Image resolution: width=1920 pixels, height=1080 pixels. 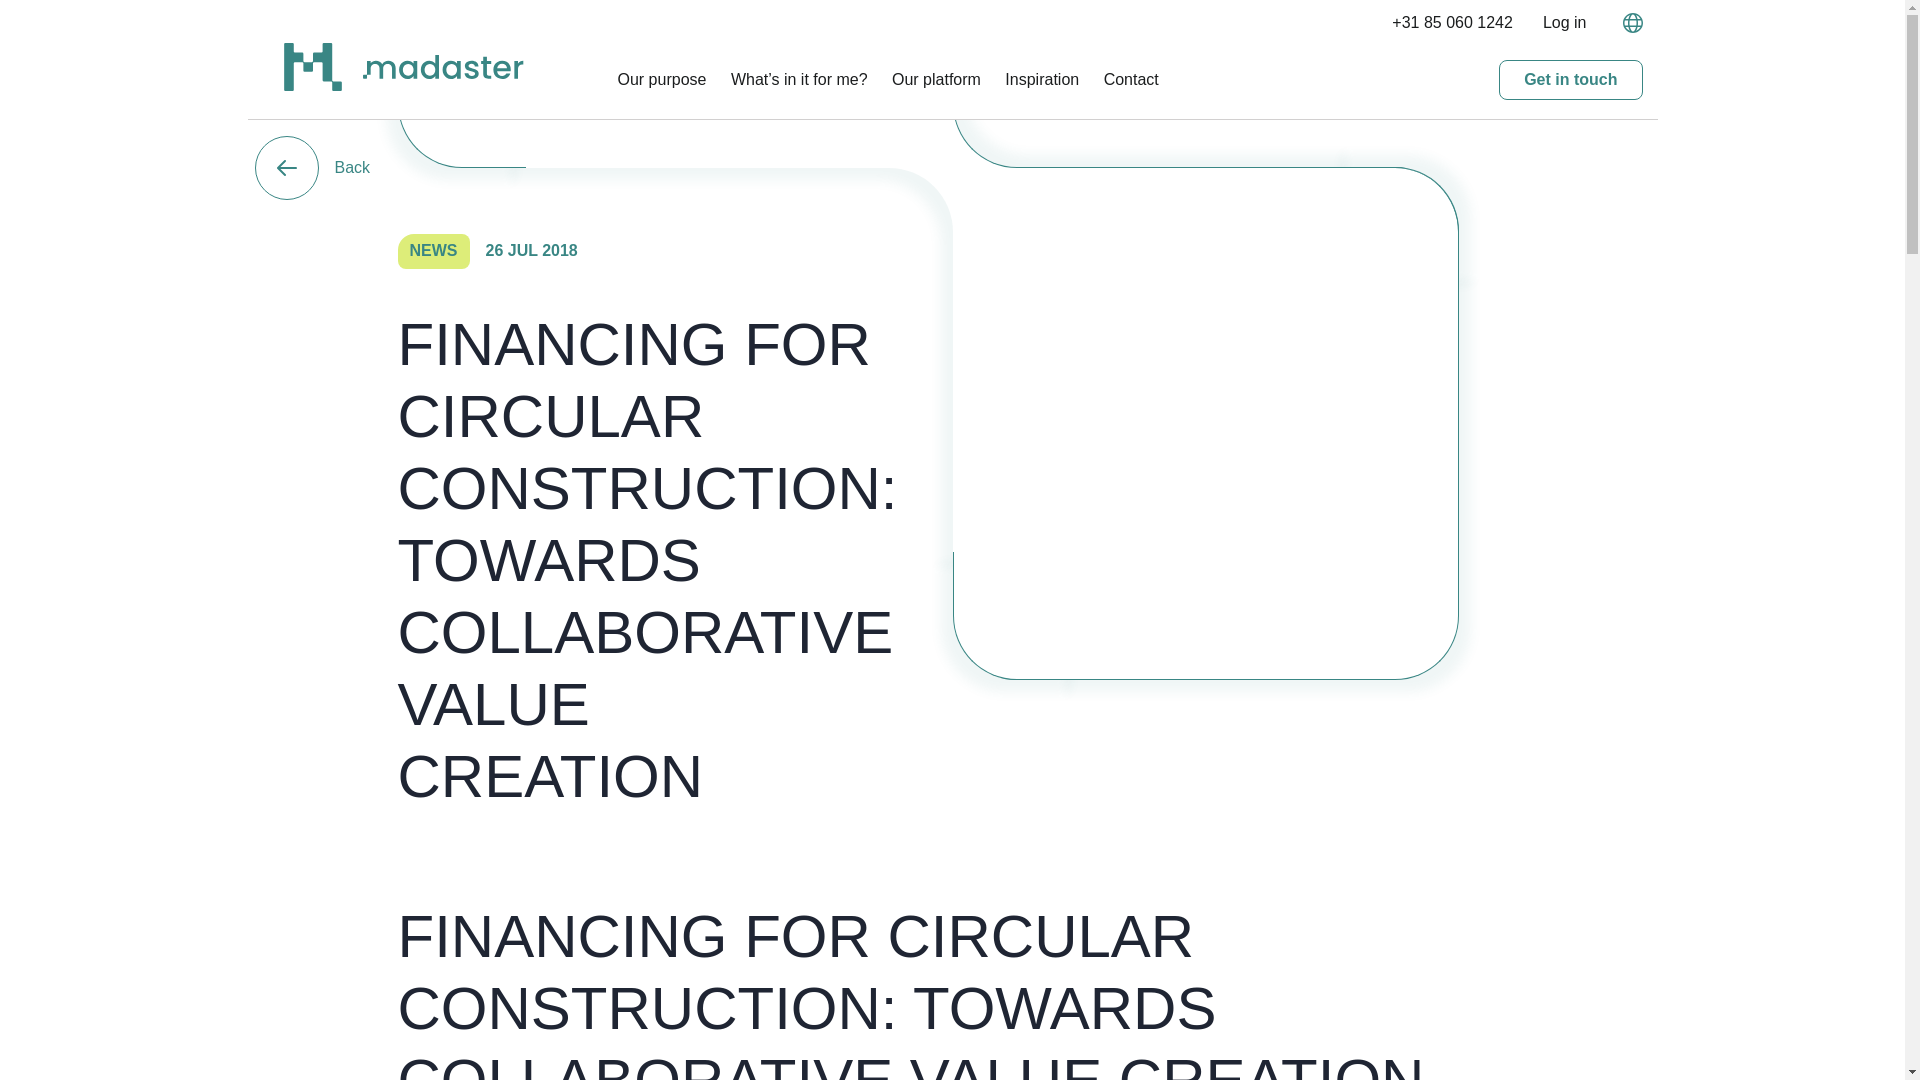 I want to click on Choose your country and language, so click(x=1626, y=22).